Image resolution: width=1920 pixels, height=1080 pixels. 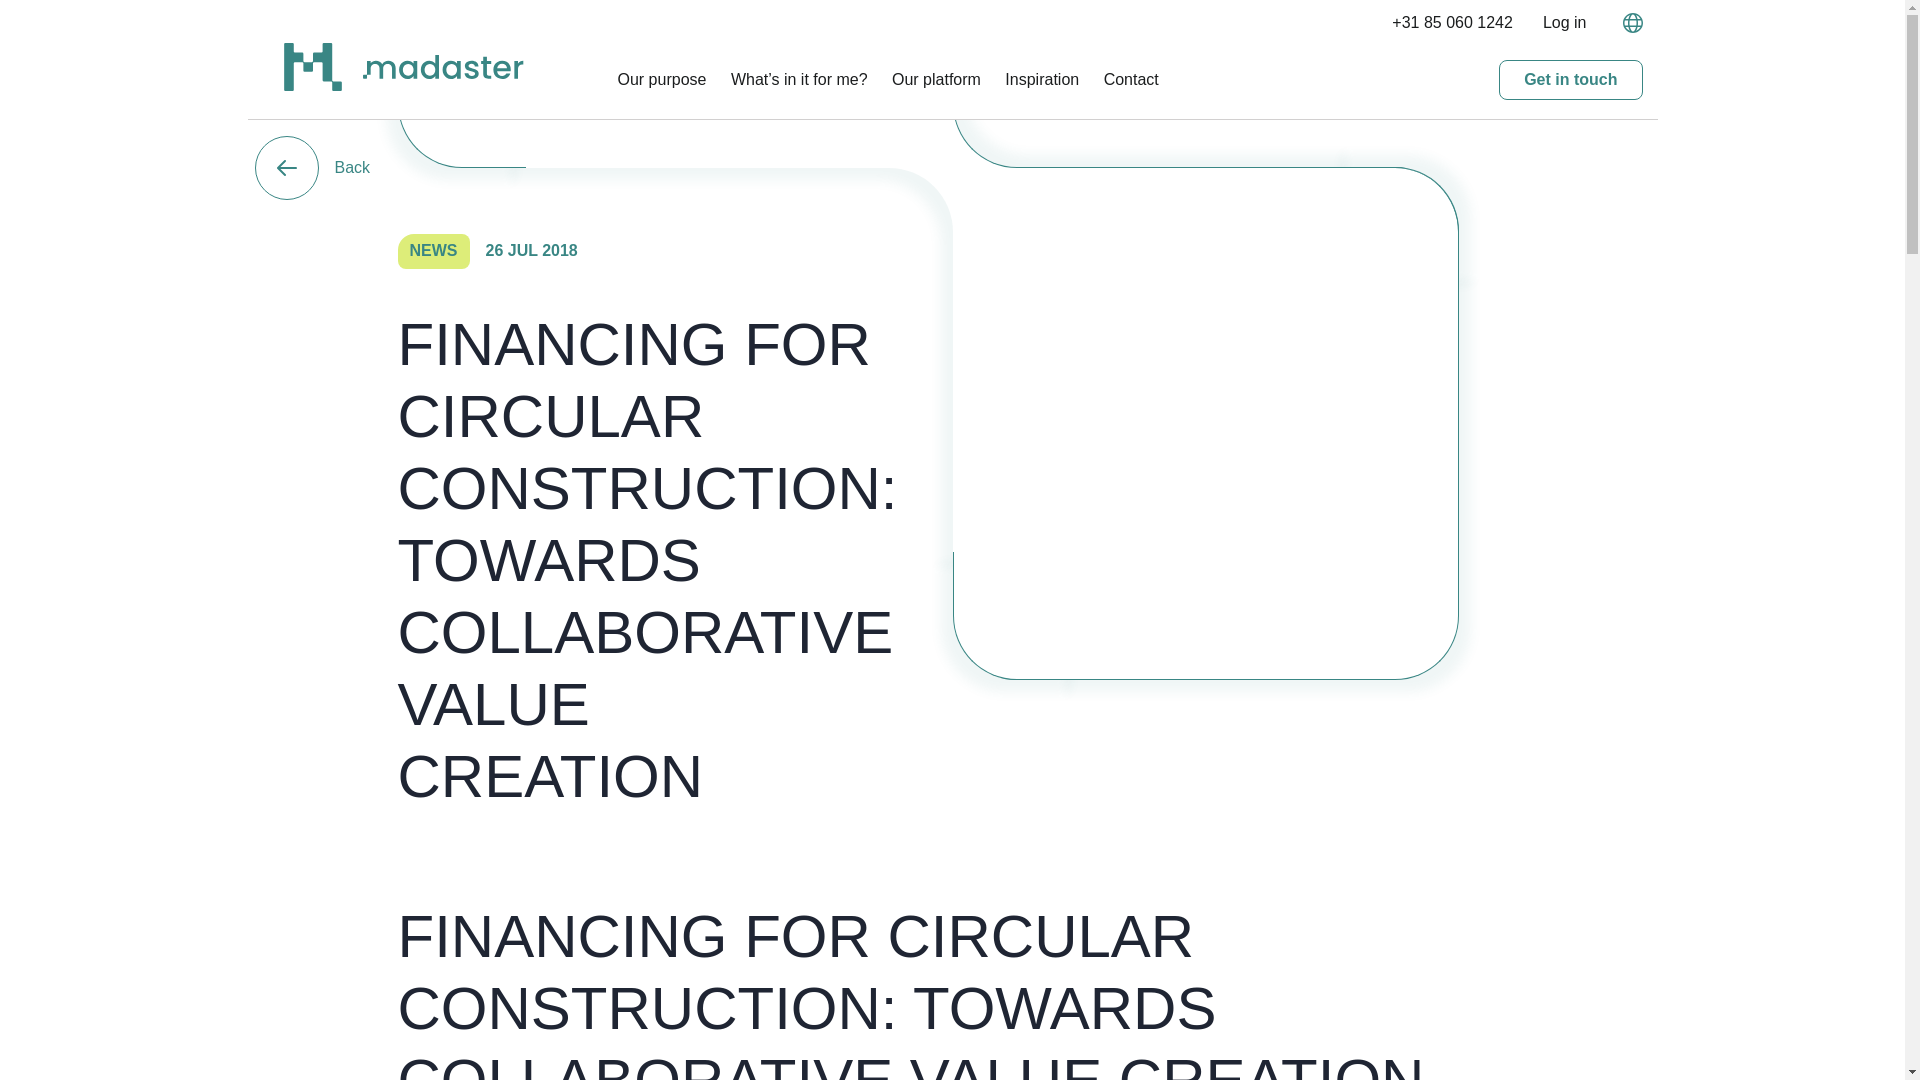 I want to click on Choose your country and language, so click(x=1626, y=22).